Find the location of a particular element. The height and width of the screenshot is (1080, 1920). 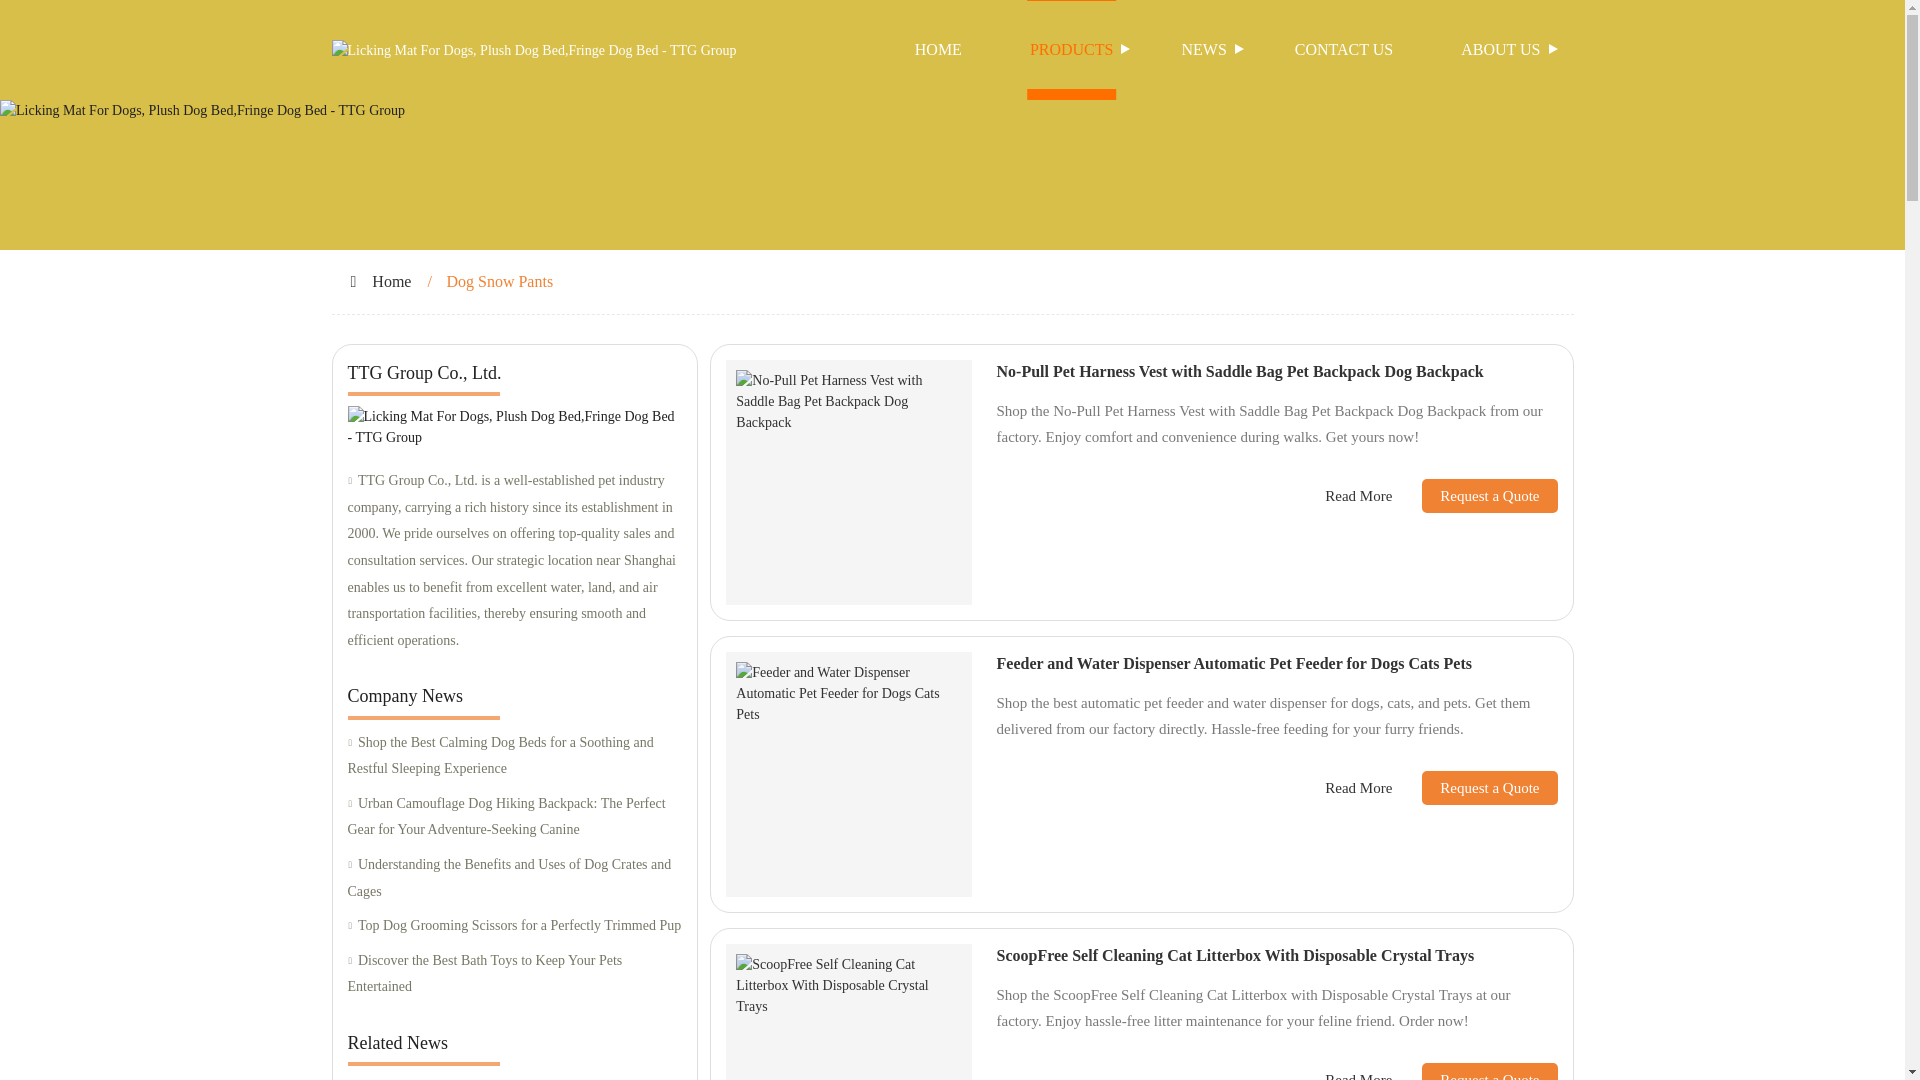

Read More is located at coordinates (1358, 788).